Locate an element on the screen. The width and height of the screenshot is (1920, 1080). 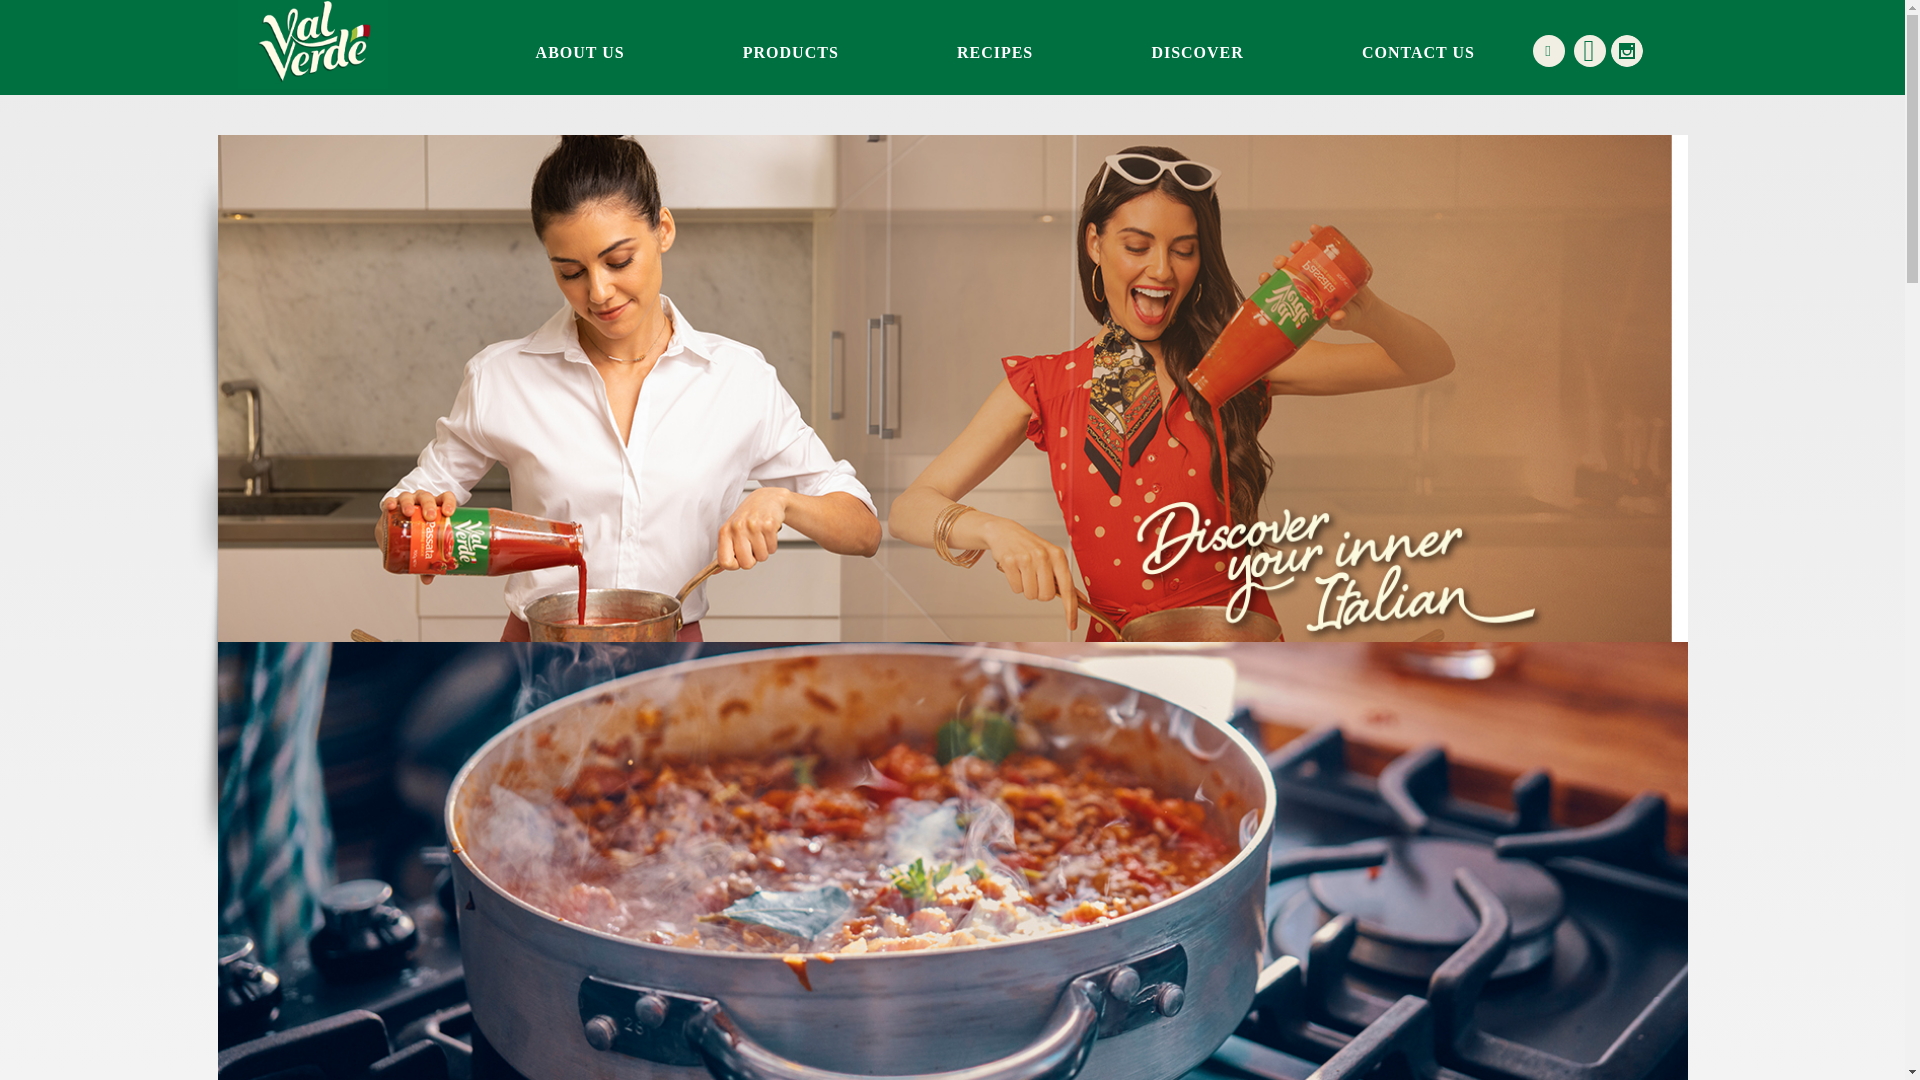
Visit our Facebook page is located at coordinates (1590, 50).